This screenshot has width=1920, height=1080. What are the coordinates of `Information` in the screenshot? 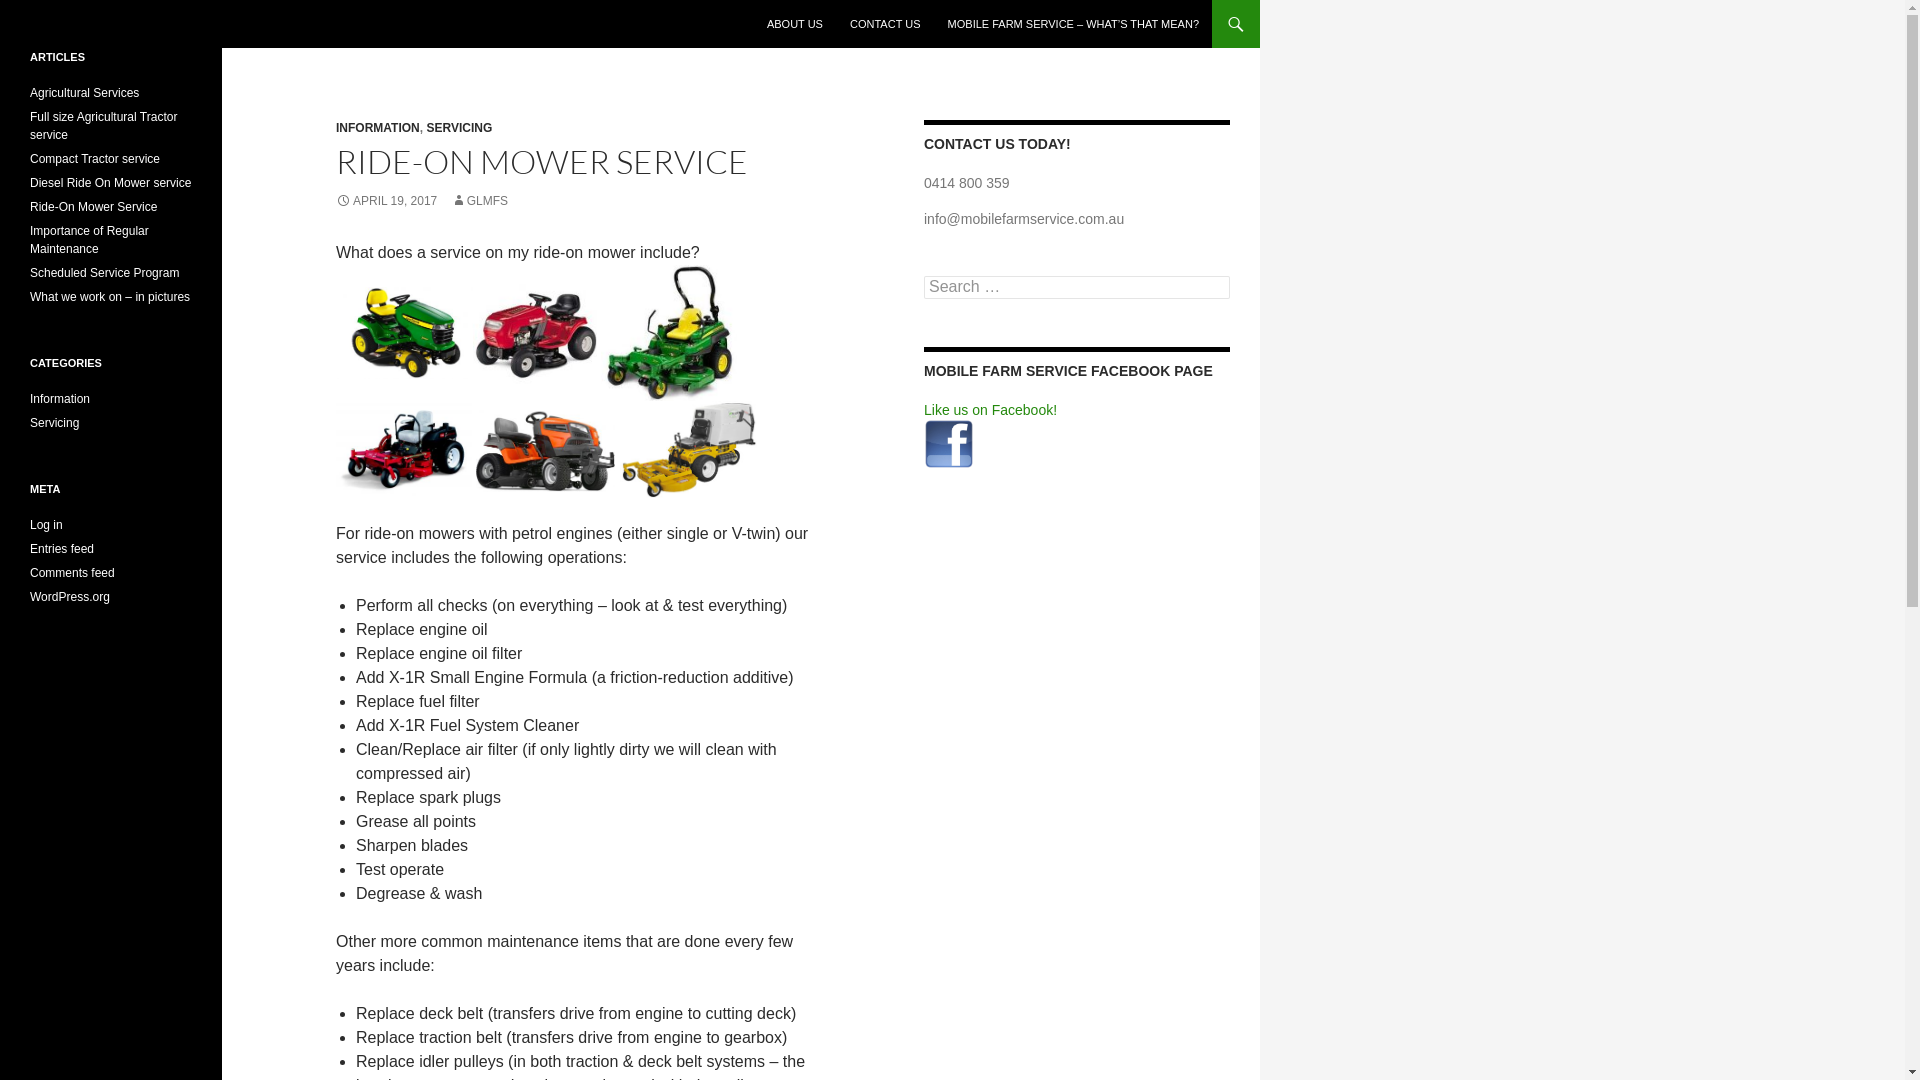 It's located at (60, 399).